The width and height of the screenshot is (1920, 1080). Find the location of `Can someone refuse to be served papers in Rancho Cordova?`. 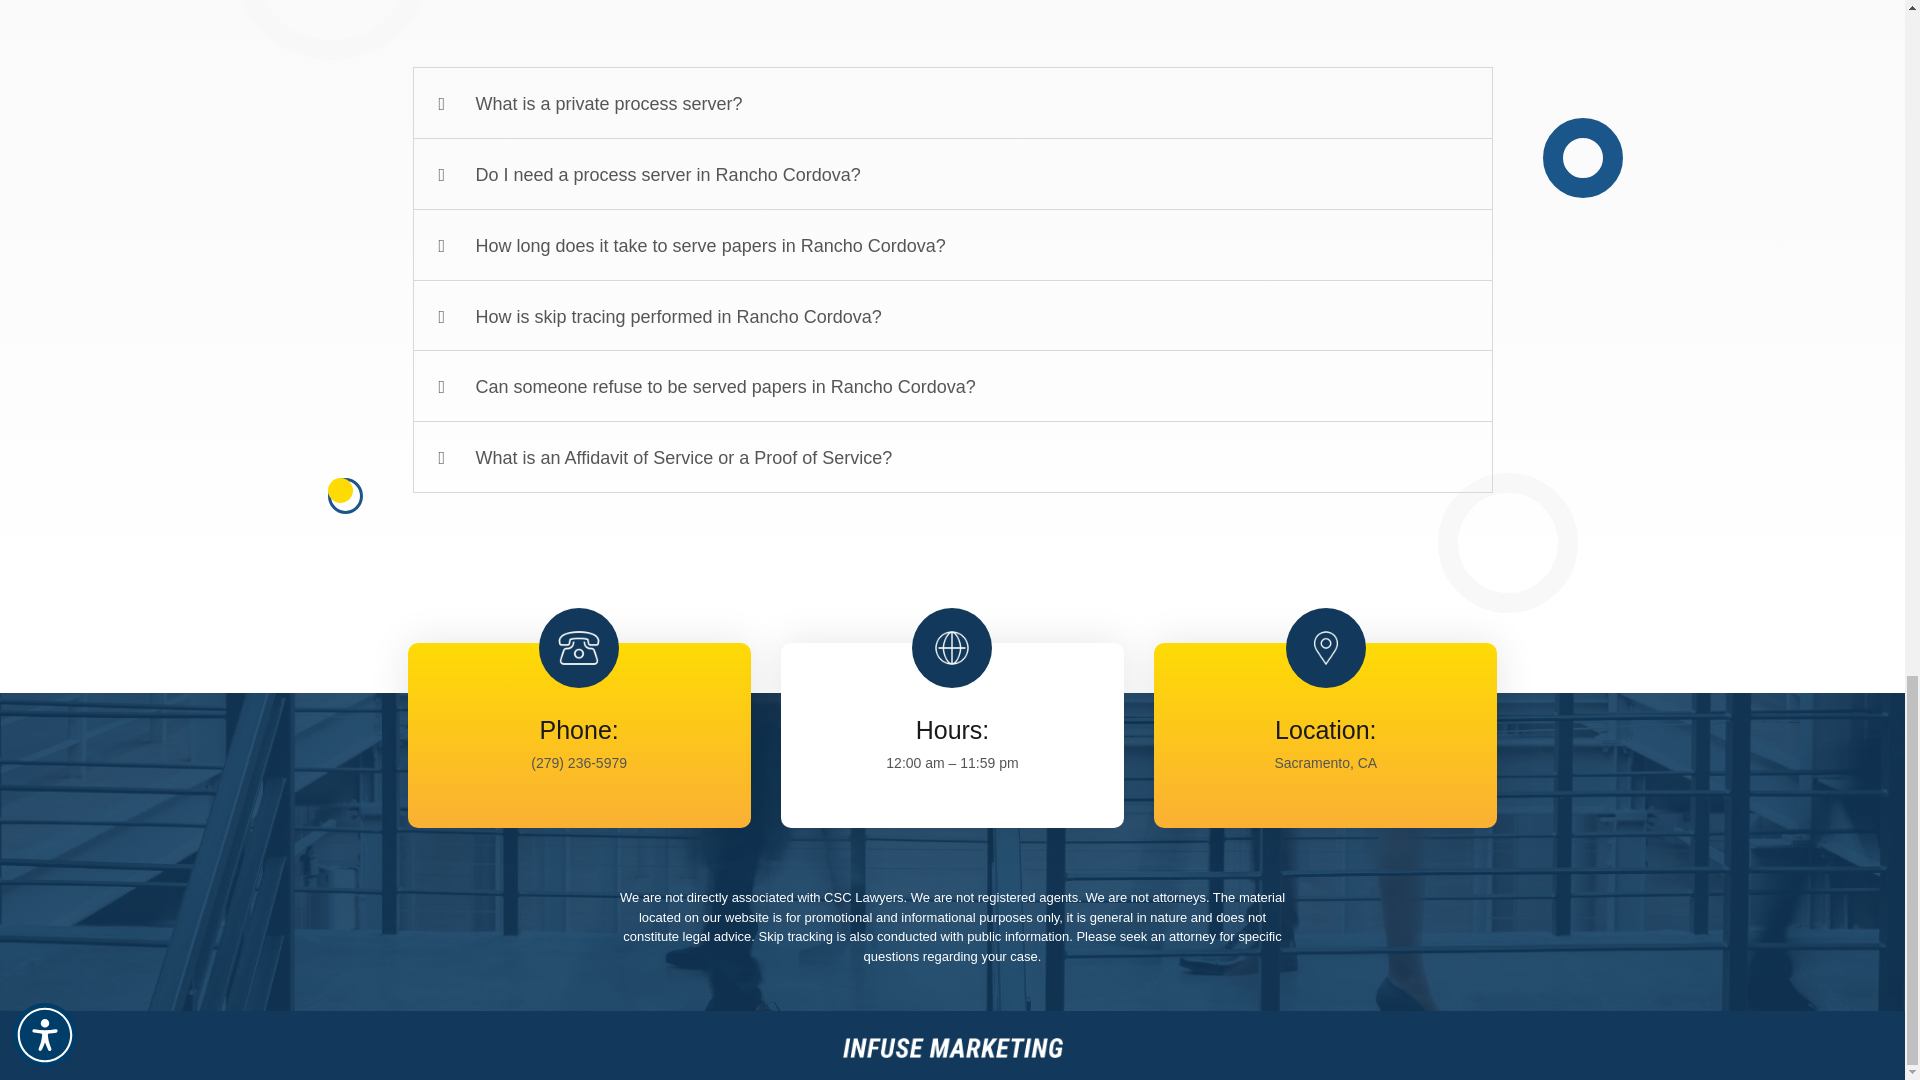

Can someone refuse to be served papers in Rancho Cordova? is located at coordinates (726, 386).